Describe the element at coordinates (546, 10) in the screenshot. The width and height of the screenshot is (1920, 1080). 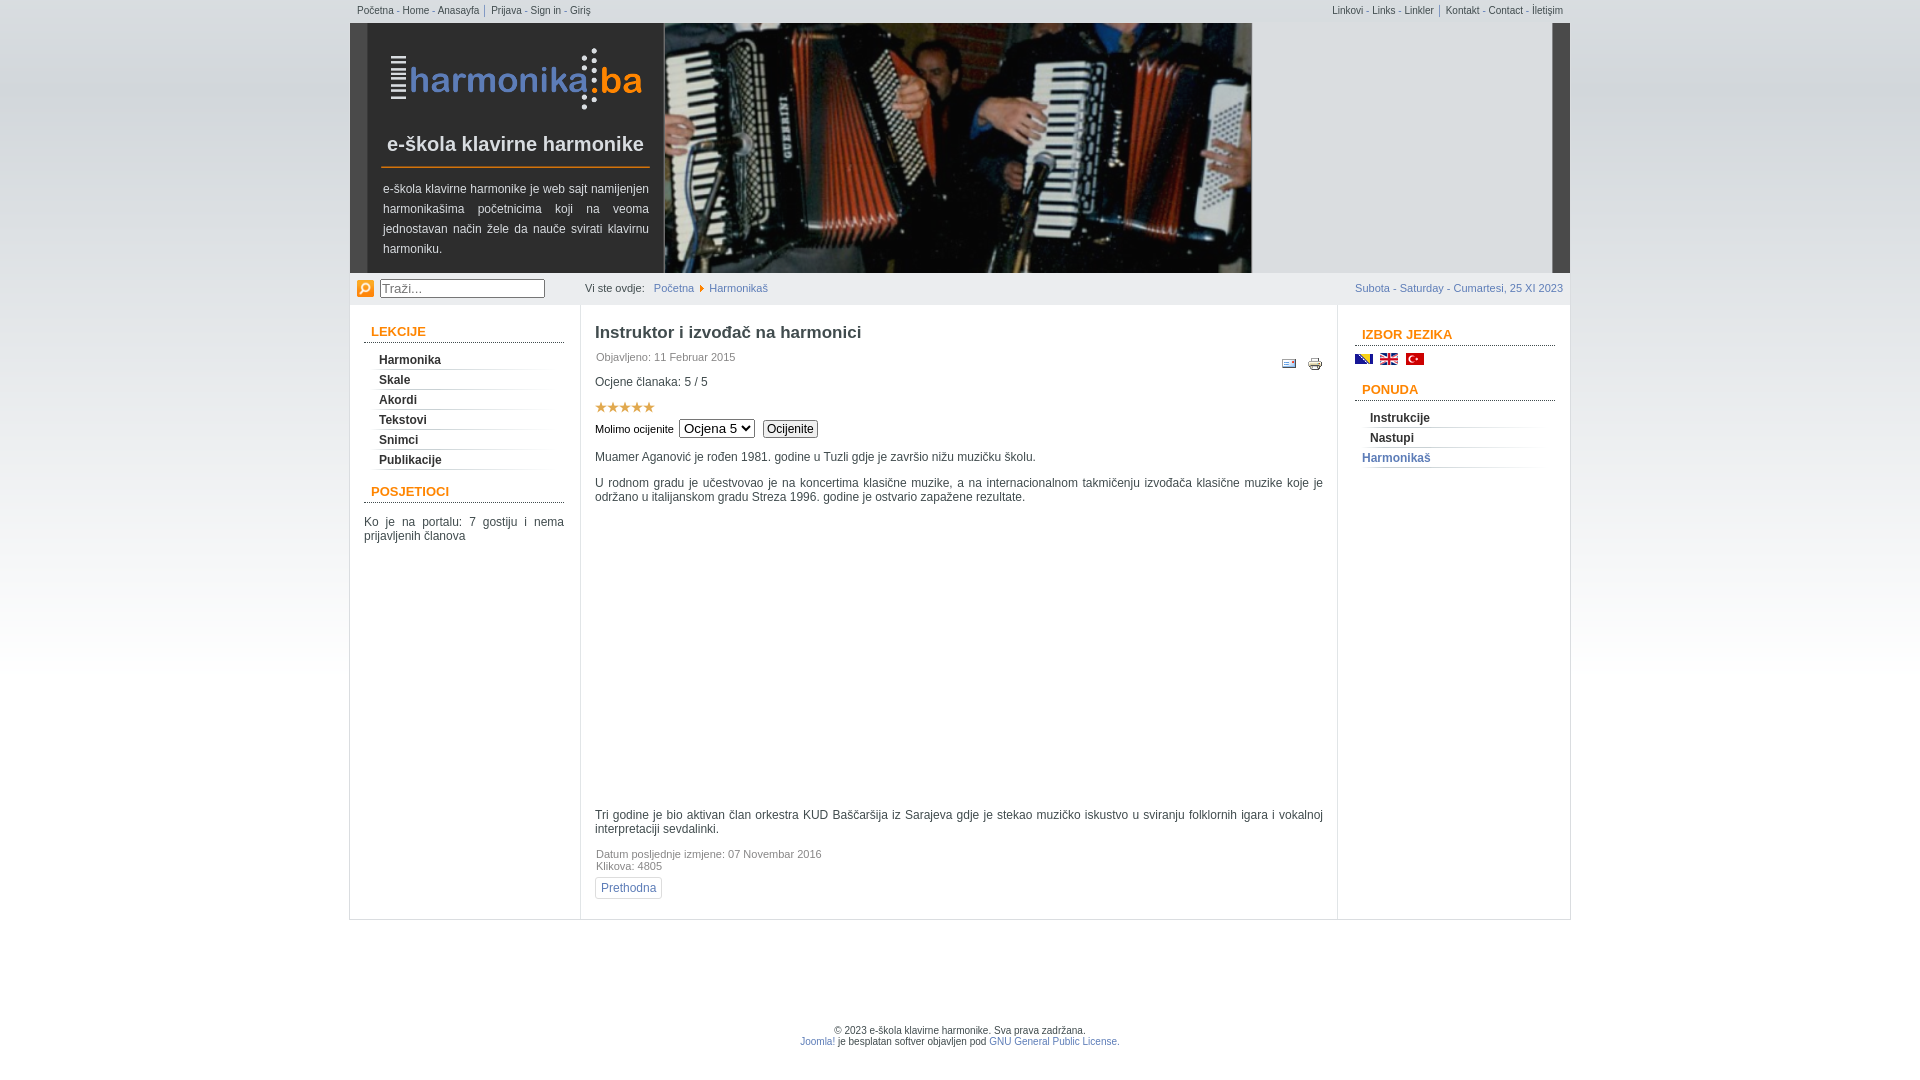
I see `Sign in` at that location.